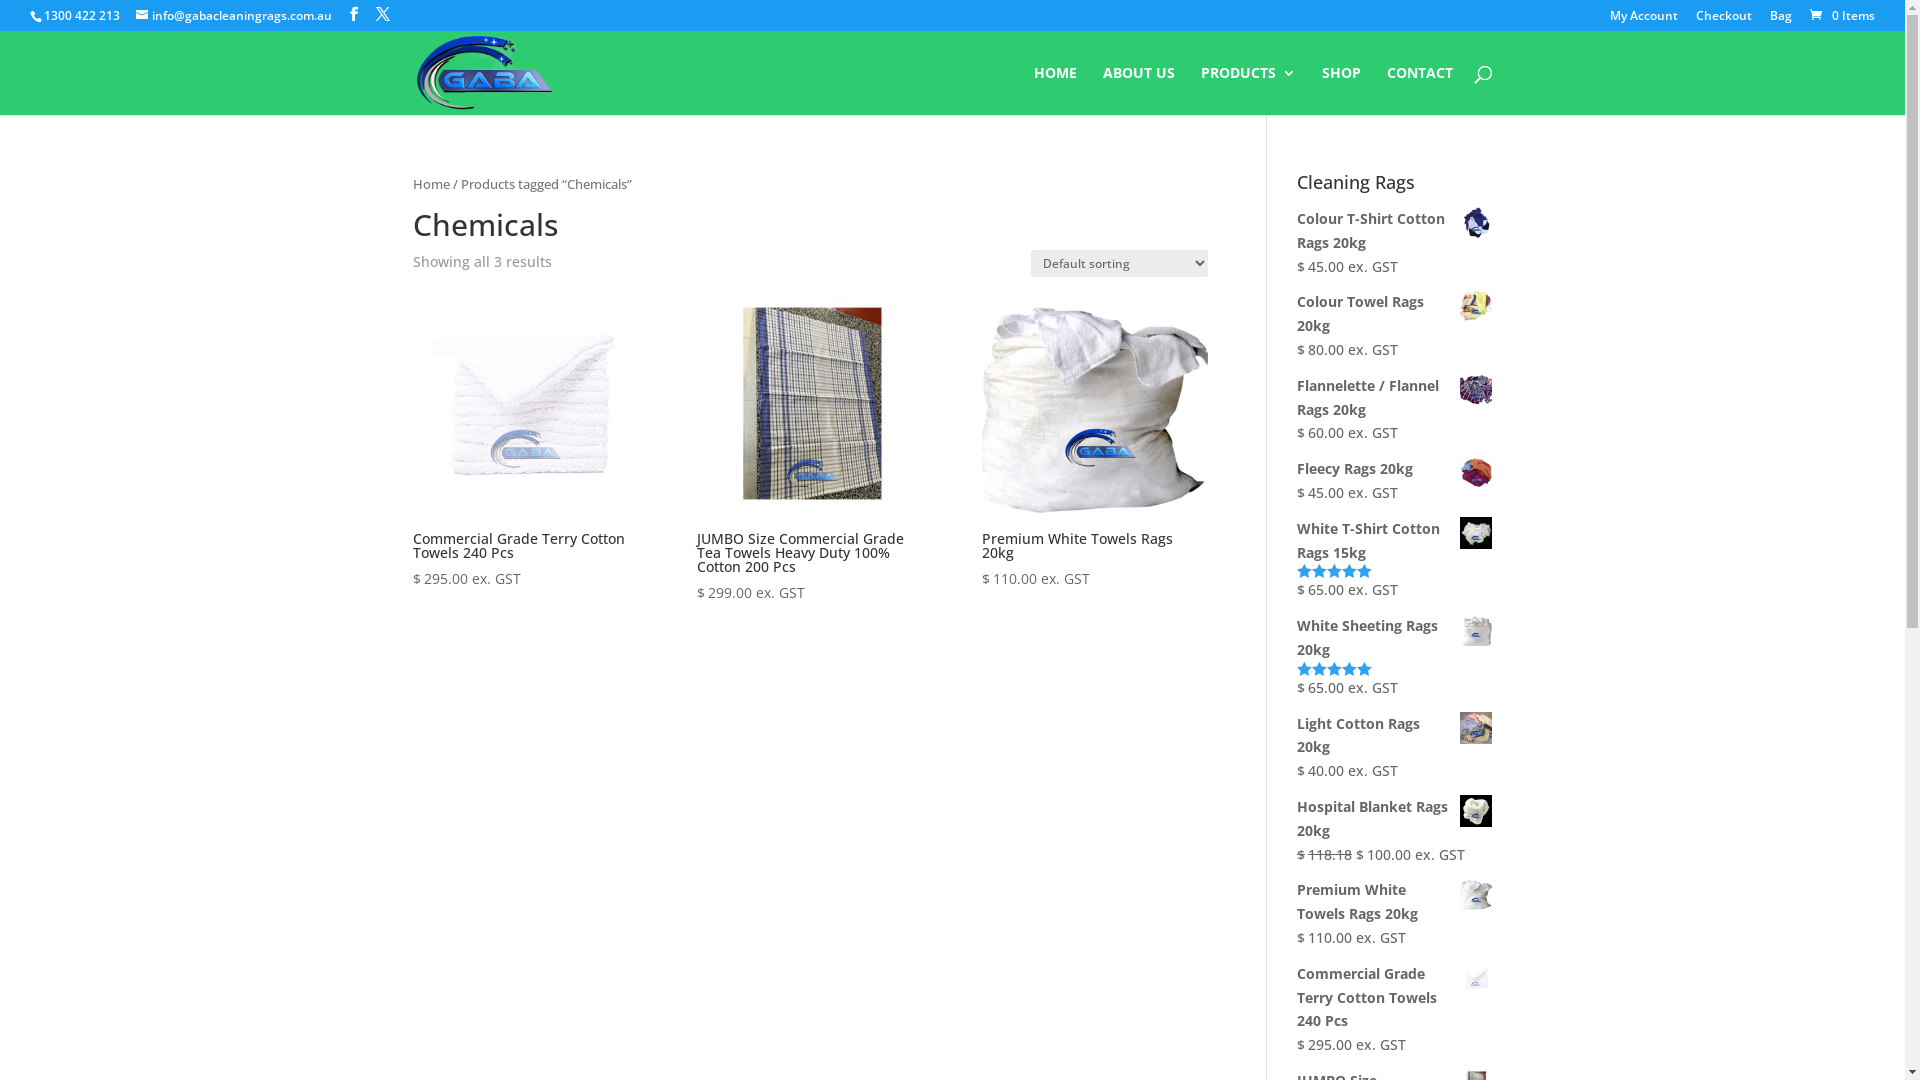  Describe the element at coordinates (430, 184) in the screenshot. I see `Home` at that location.